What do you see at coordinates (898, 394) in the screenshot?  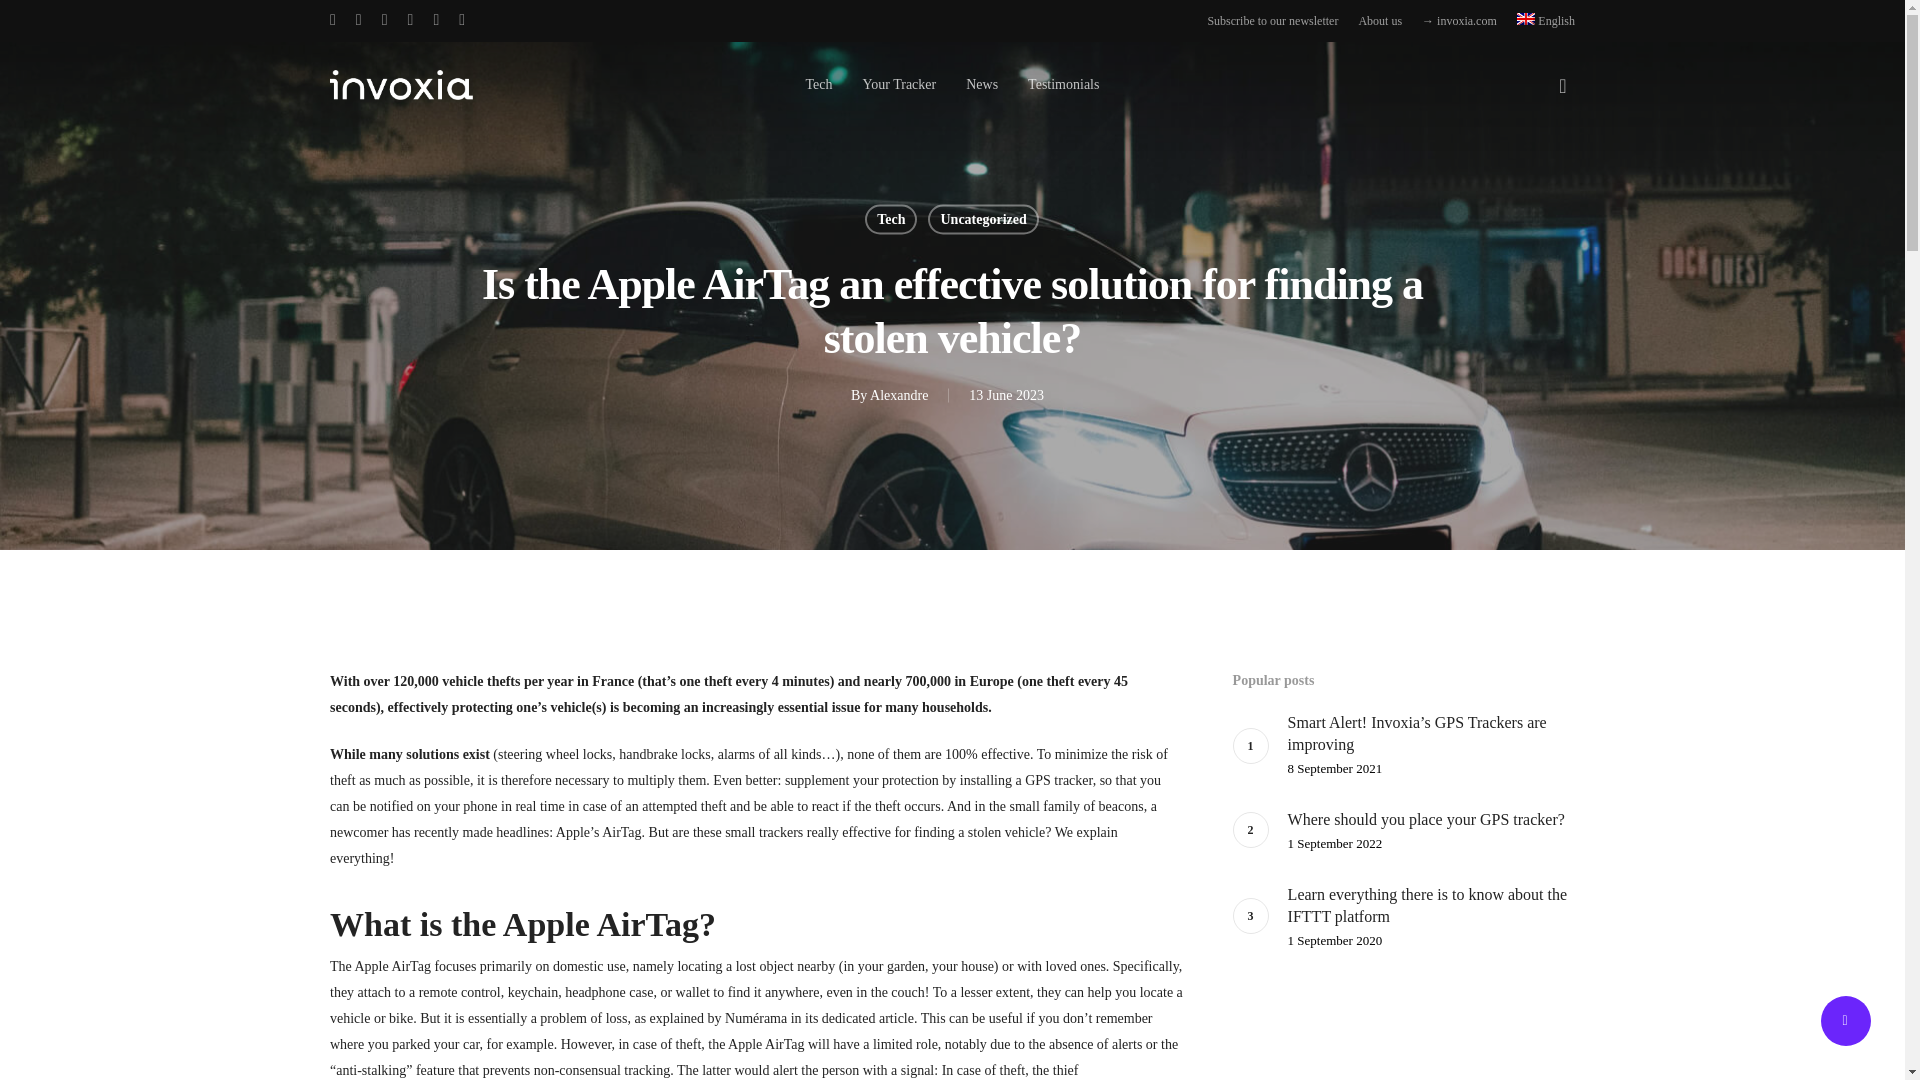 I see `Posts by Alexandre` at bounding box center [898, 394].